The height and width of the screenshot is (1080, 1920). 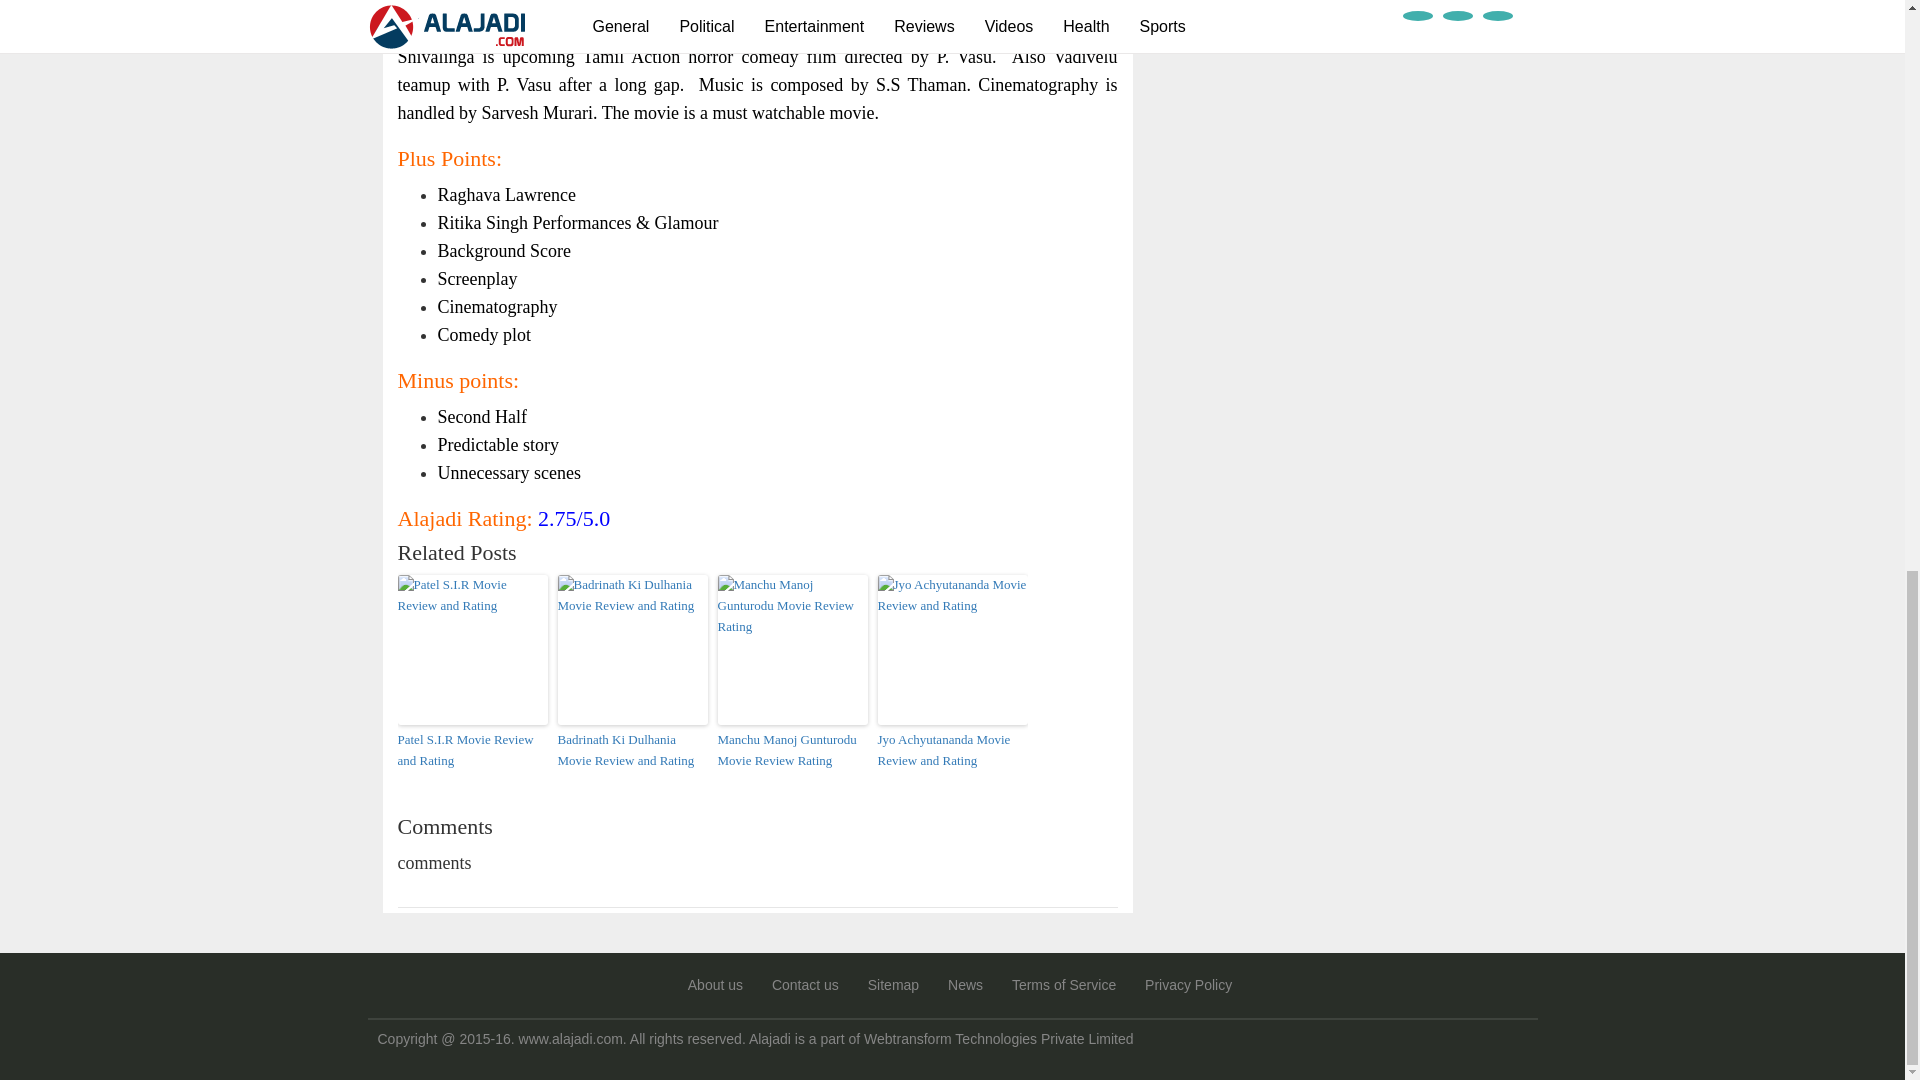 I want to click on Badrinath Ki Dulhania Movie Review and Rating, so click(x=633, y=751).